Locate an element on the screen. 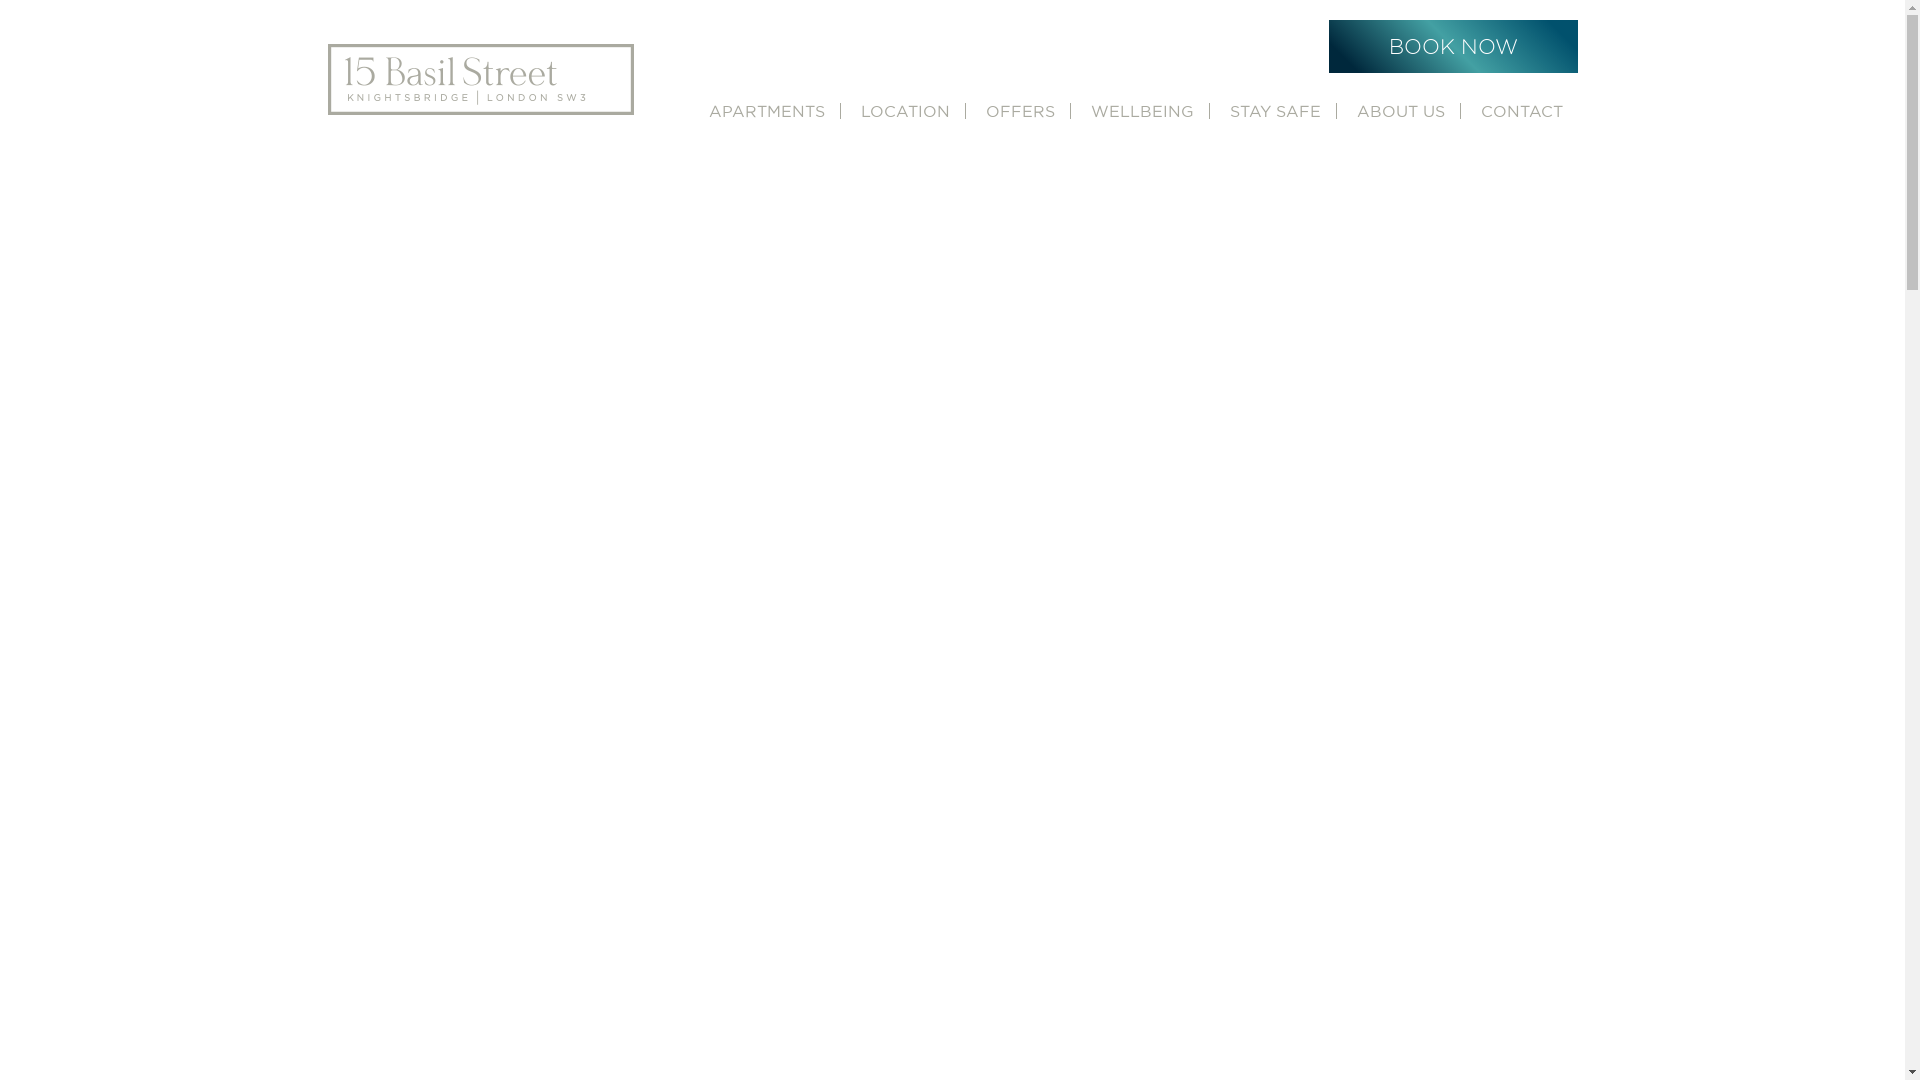 The height and width of the screenshot is (1080, 1920). STAY SAFE is located at coordinates (1274, 111).